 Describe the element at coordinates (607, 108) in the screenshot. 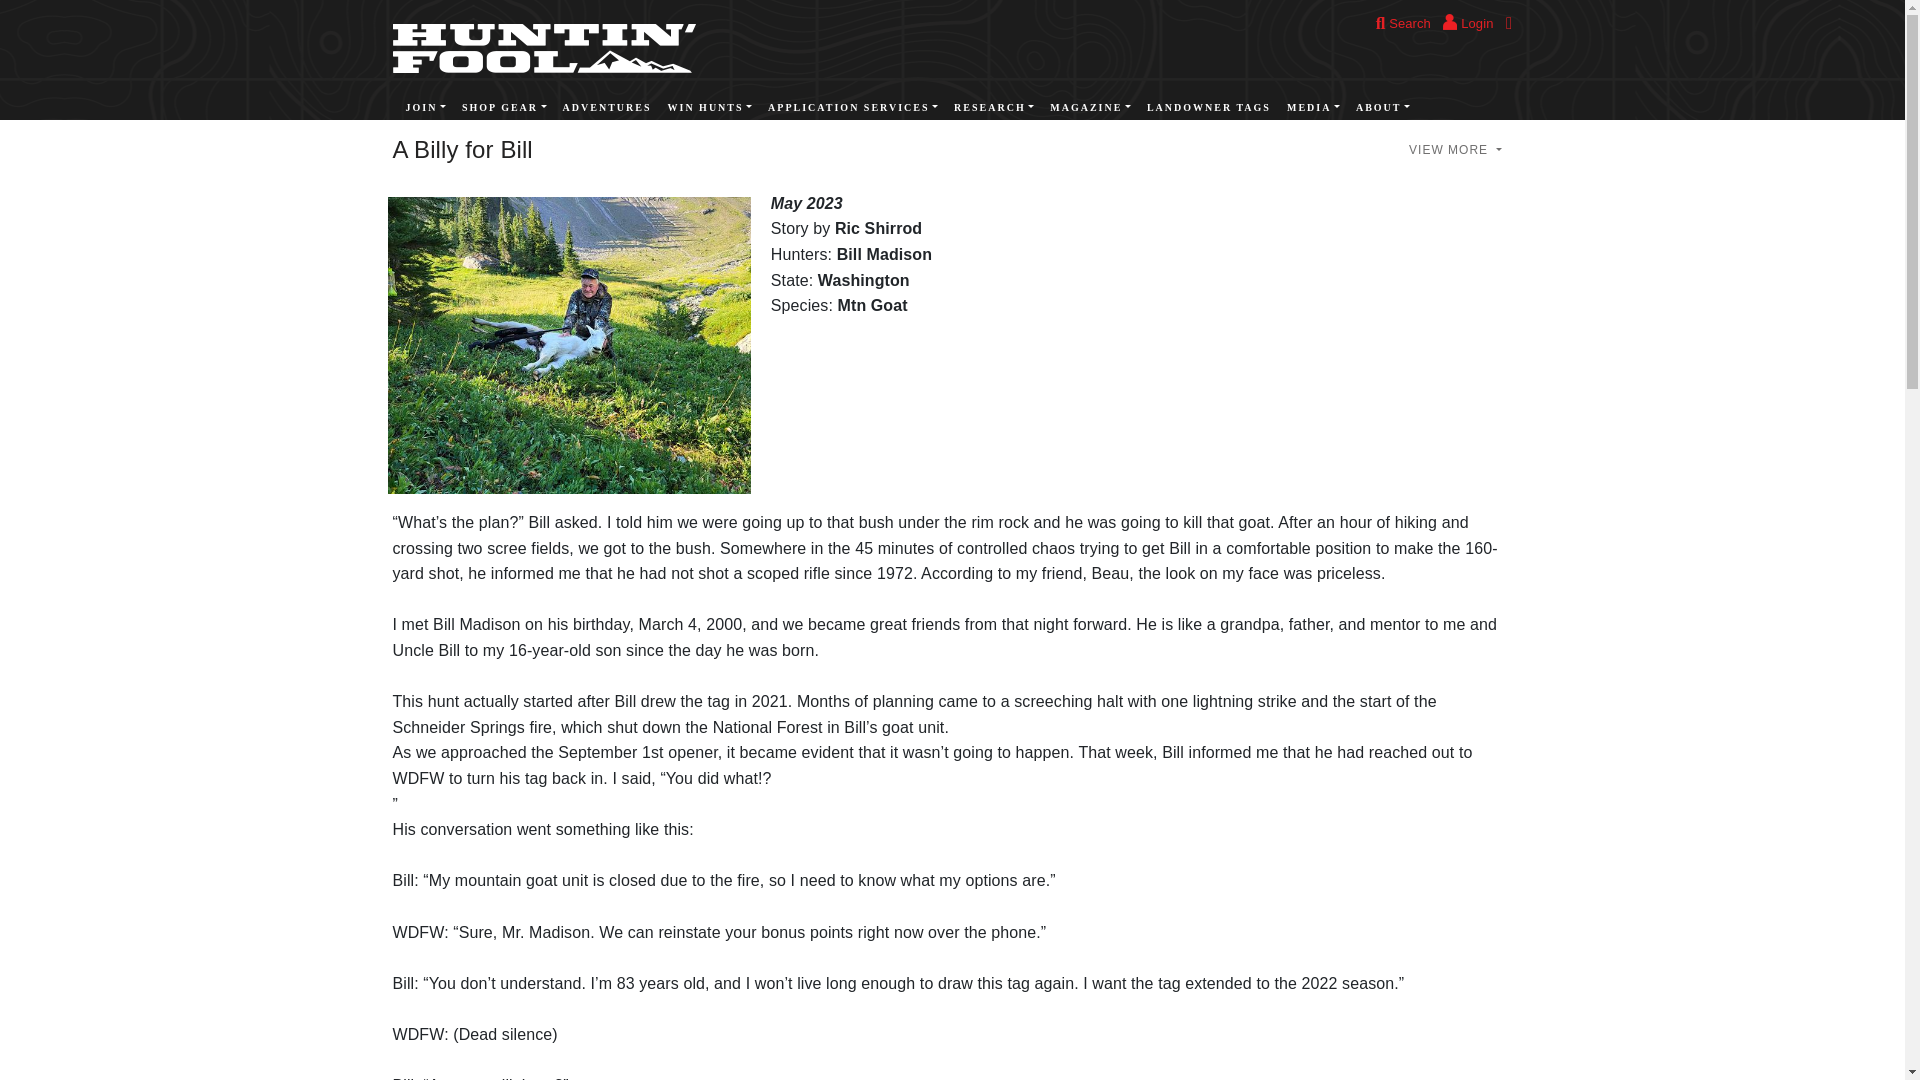

I see `ADVENTURES` at that location.